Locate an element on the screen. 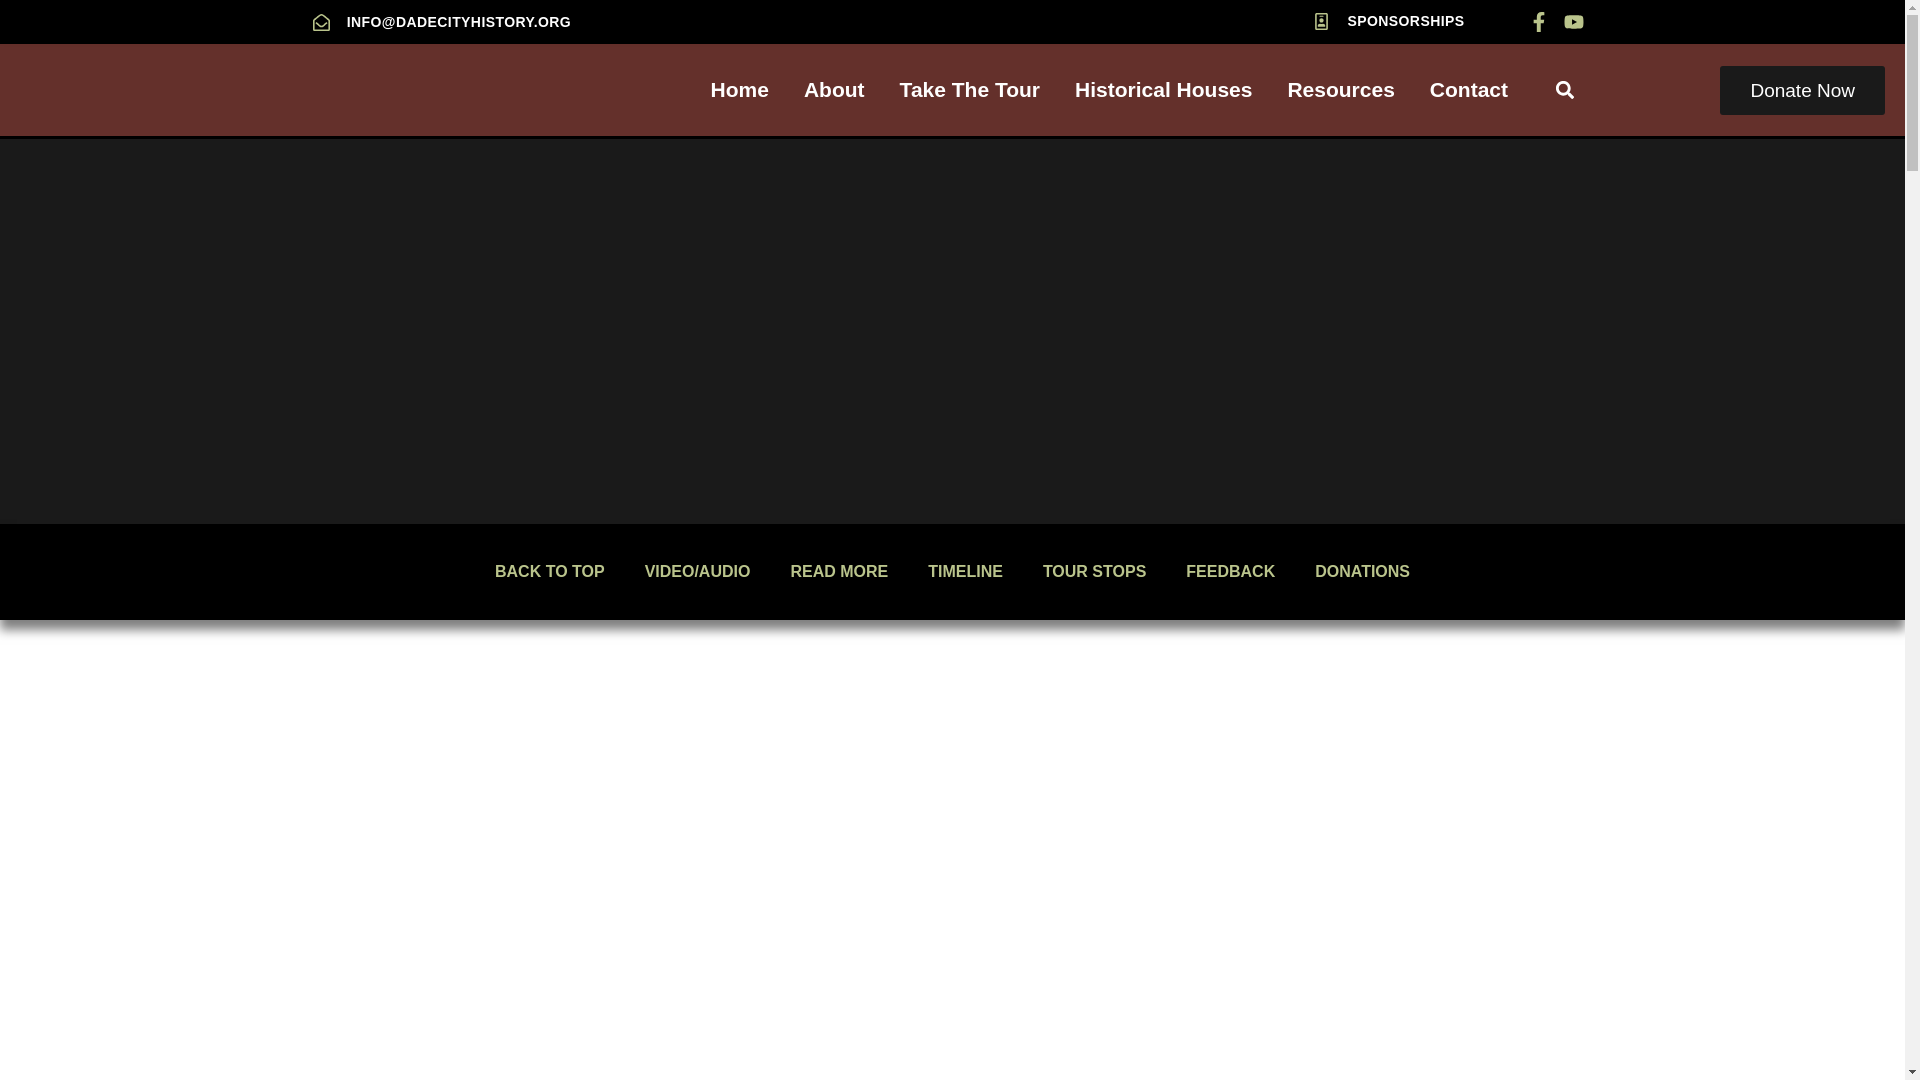  Historical Houses is located at coordinates (1163, 89).